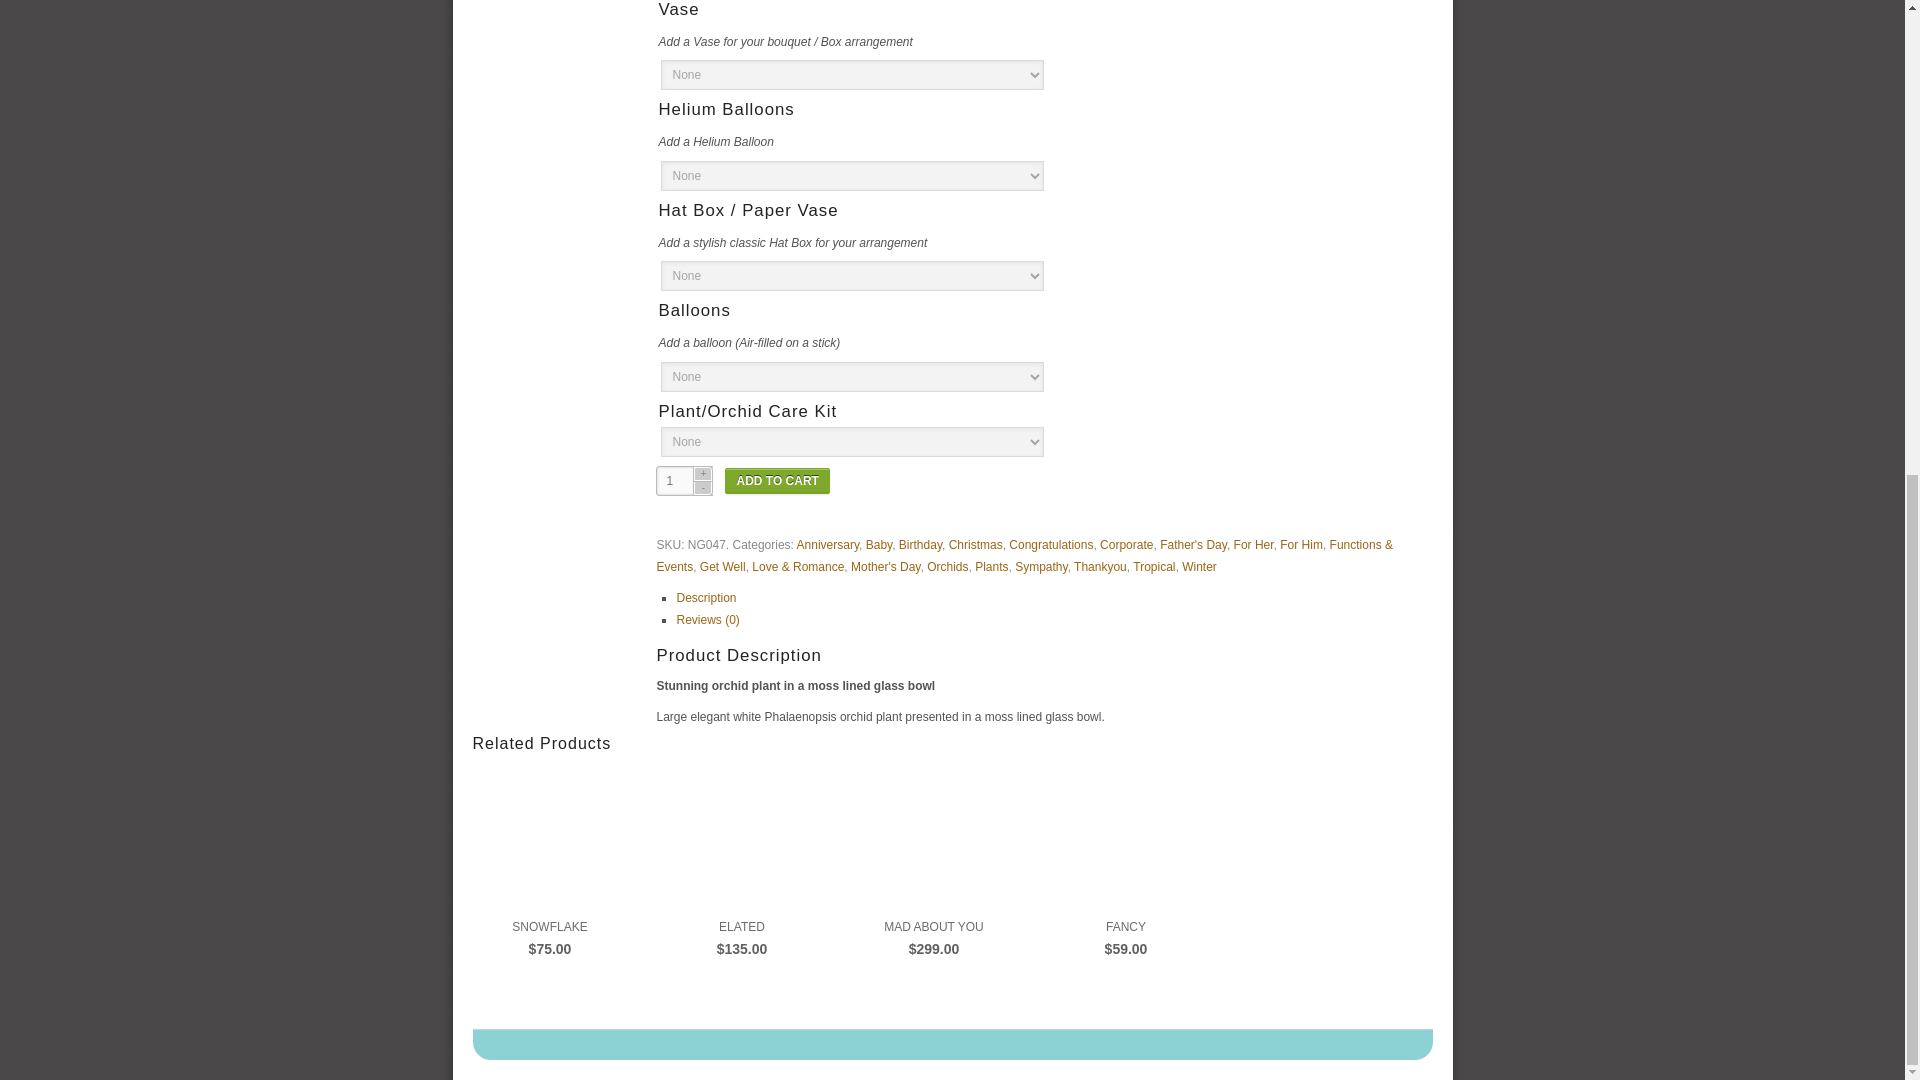 The height and width of the screenshot is (1080, 1920). What do you see at coordinates (685, 480) in the screenshot?
I see `1` at bounding box center [685, 480].